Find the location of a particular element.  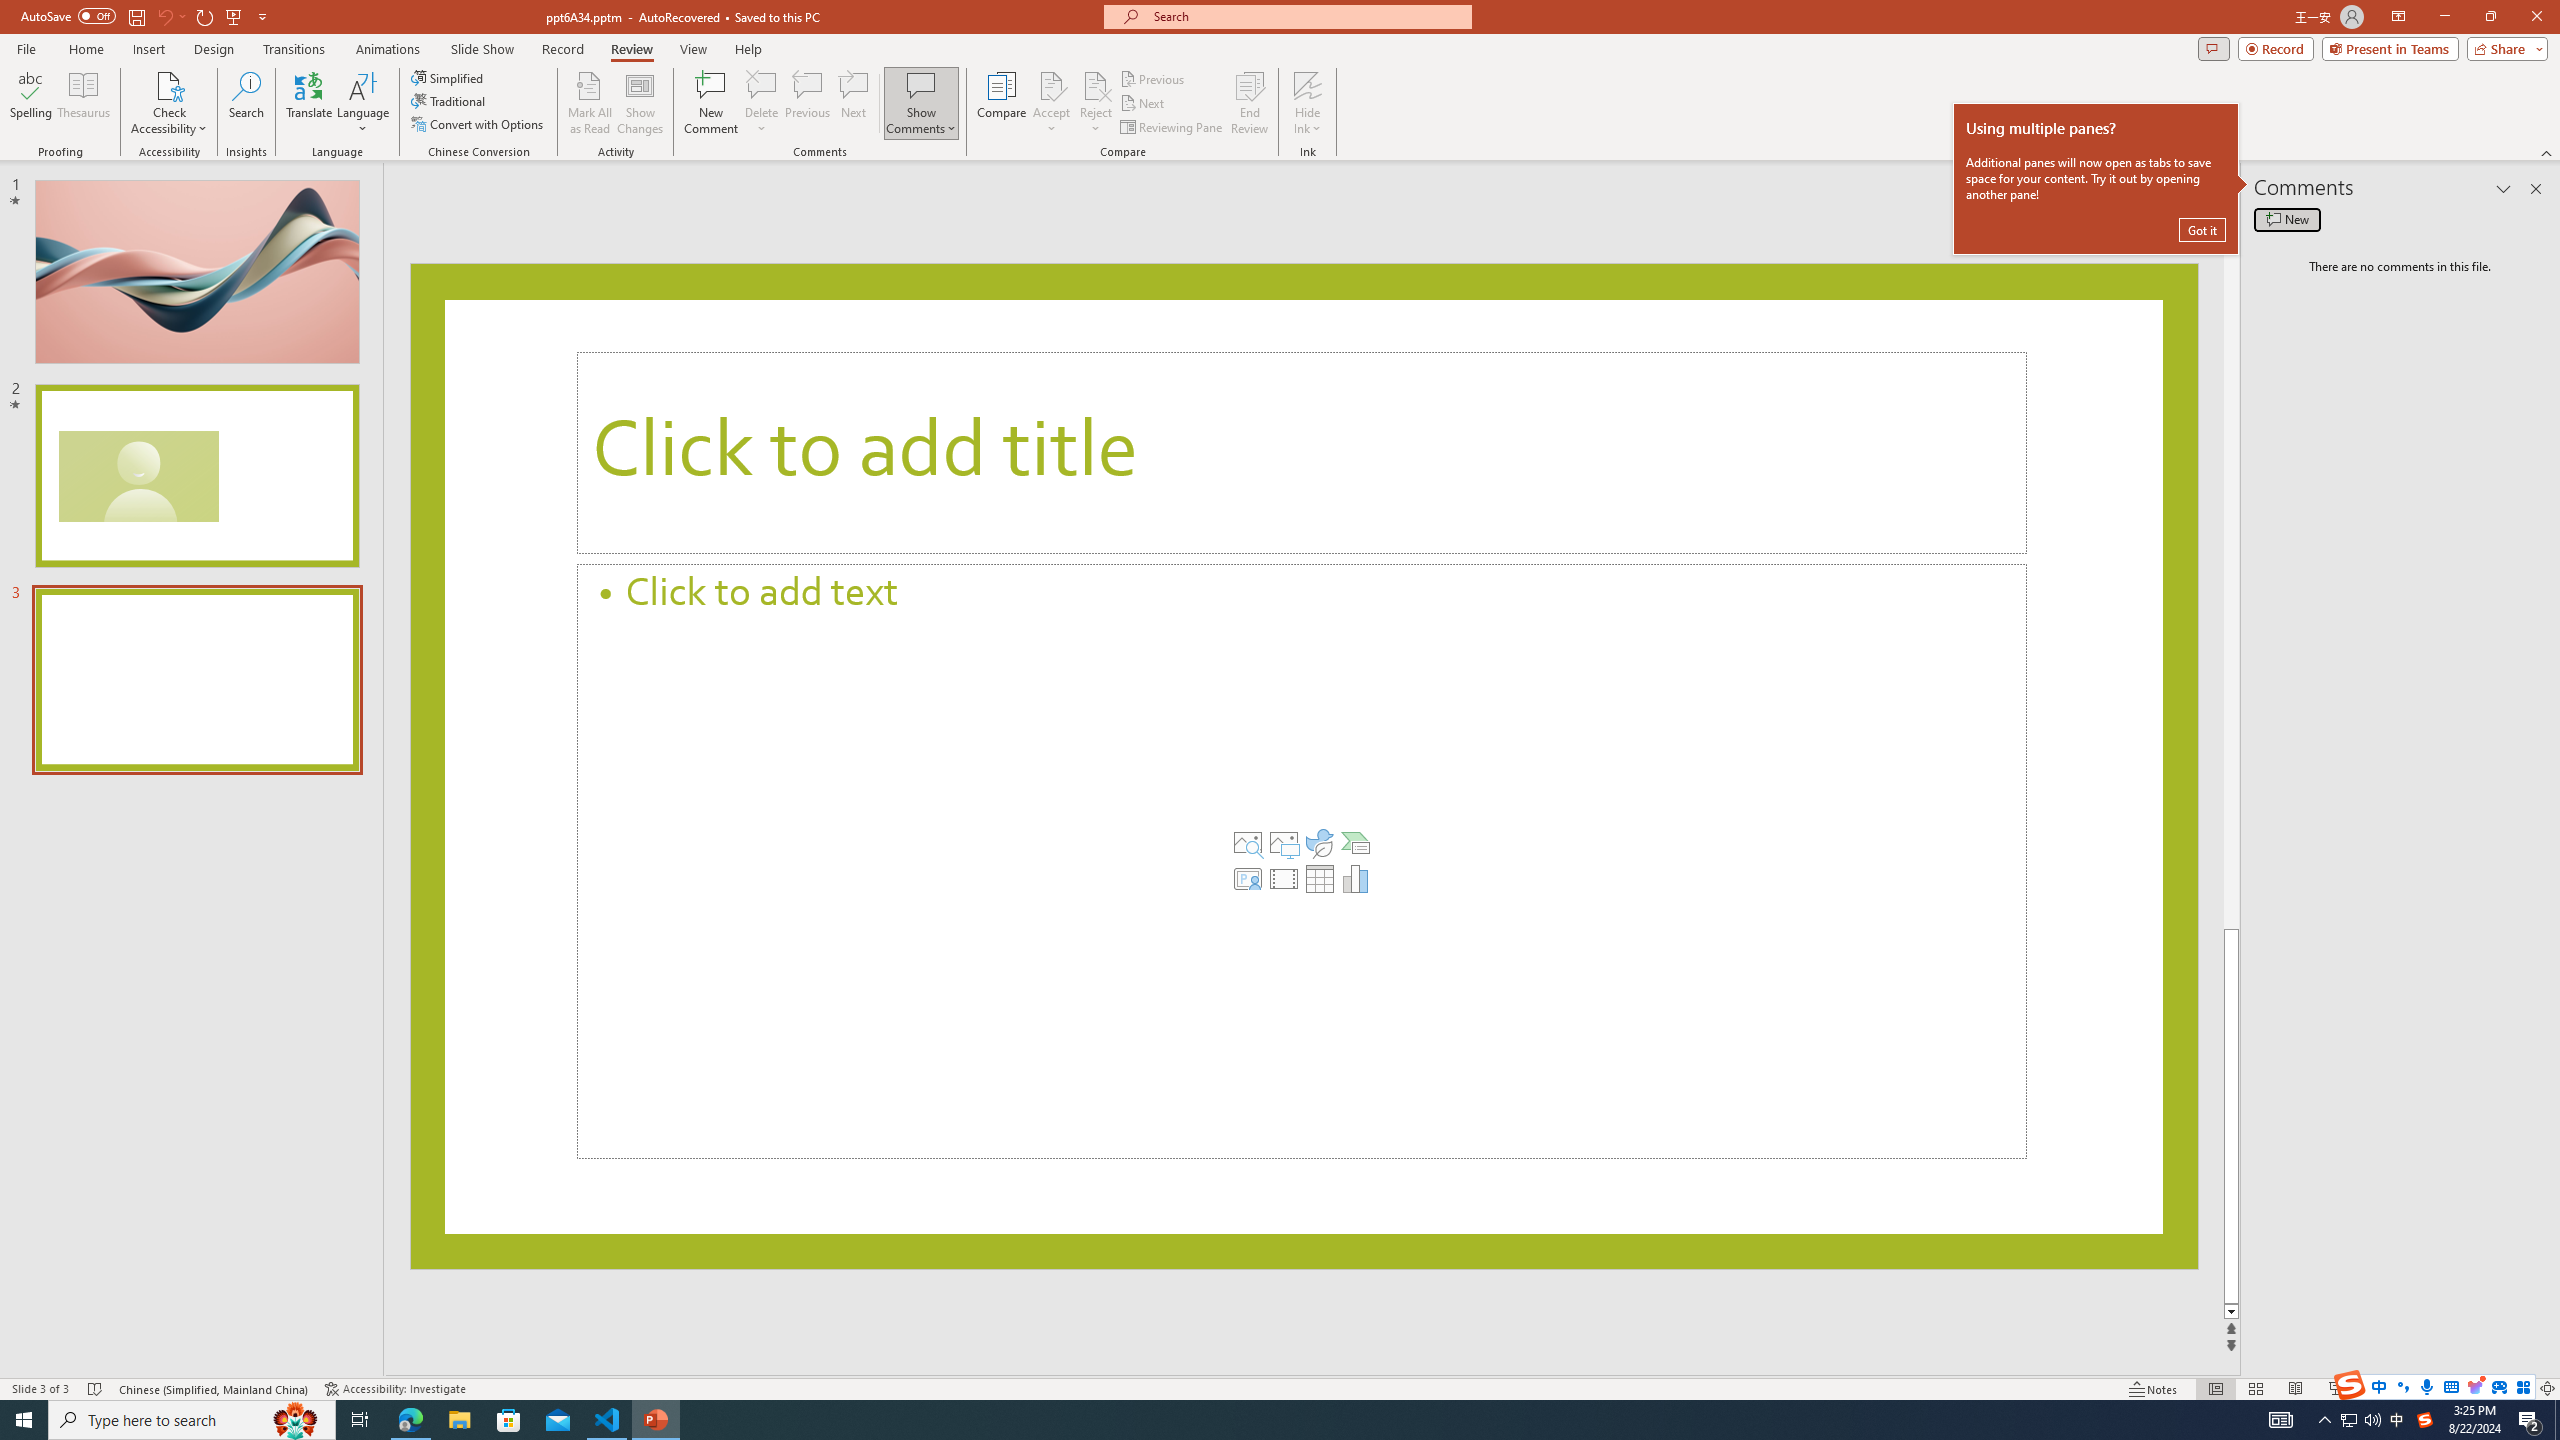

Reject is located at coordinates (1096, 103).